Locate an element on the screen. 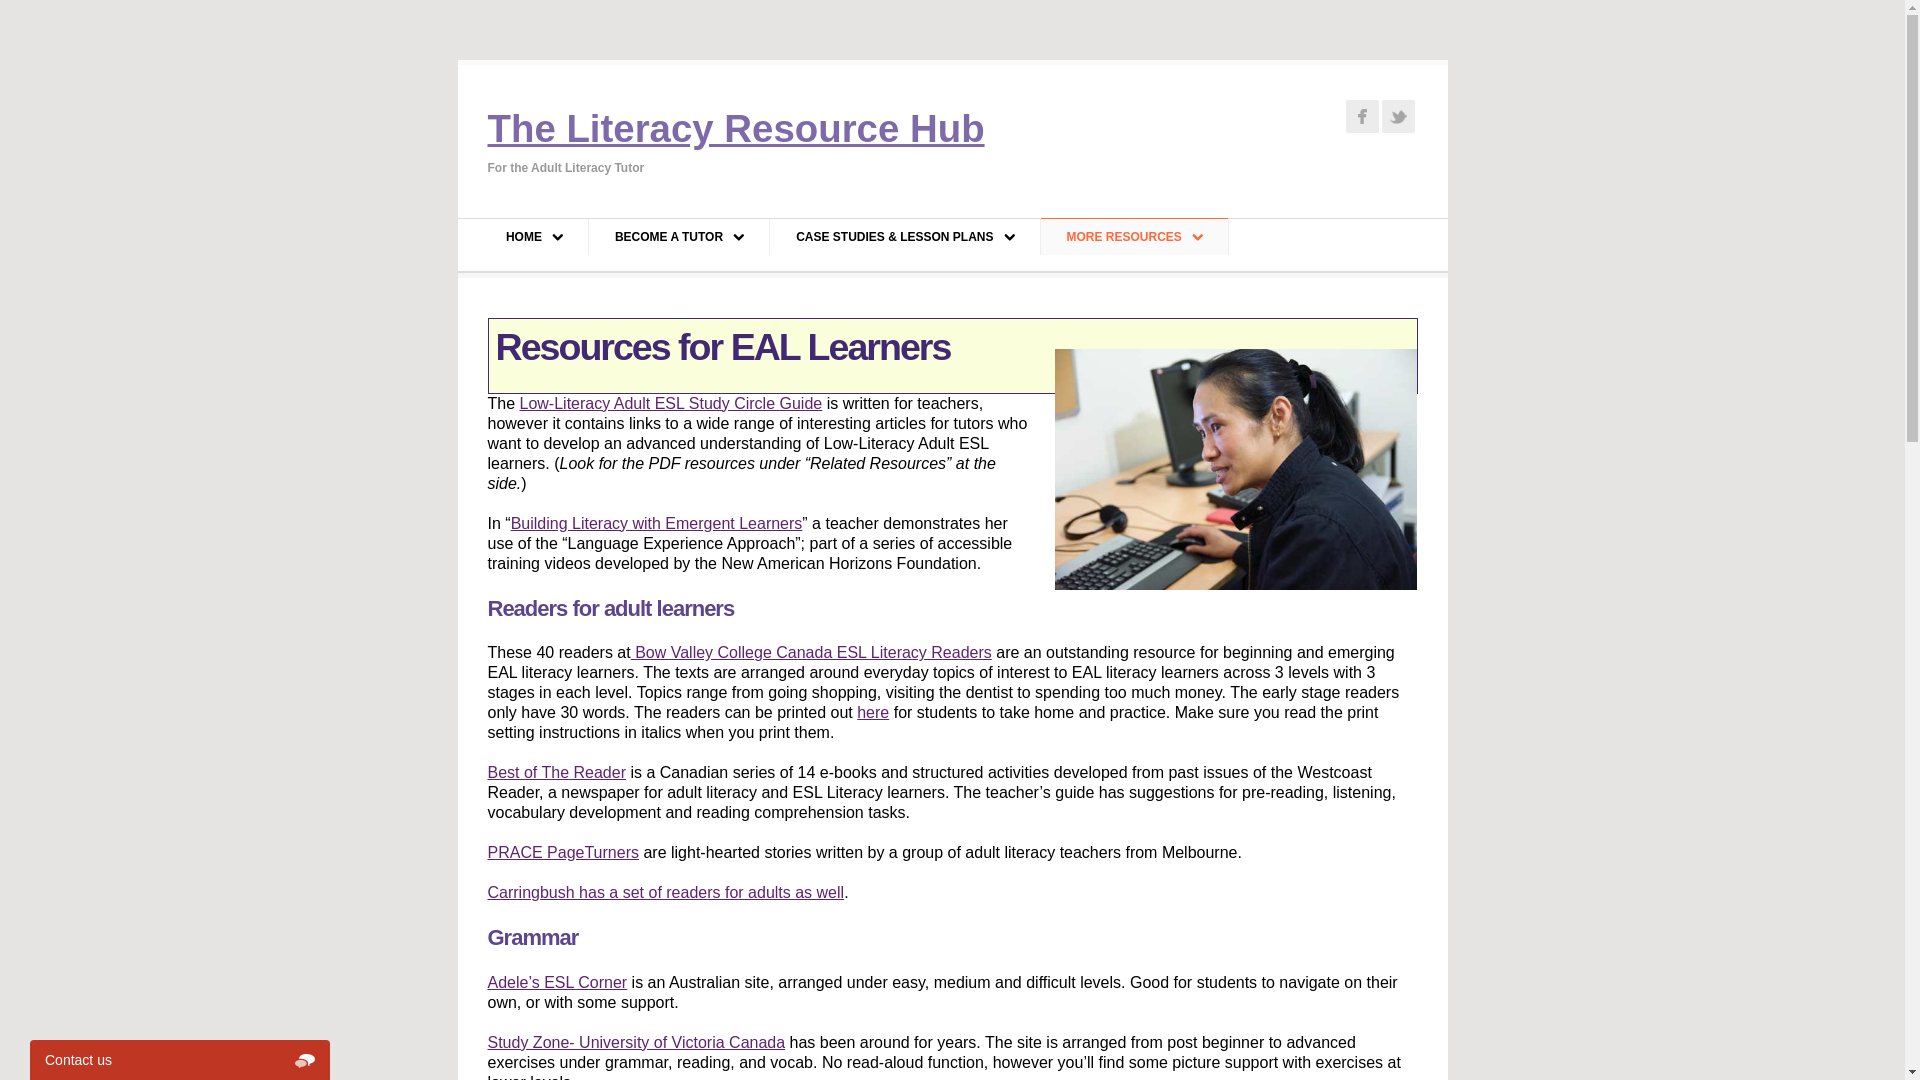  CASE STUDIES & LESSON PLANS is located at coordinates (904, 236).